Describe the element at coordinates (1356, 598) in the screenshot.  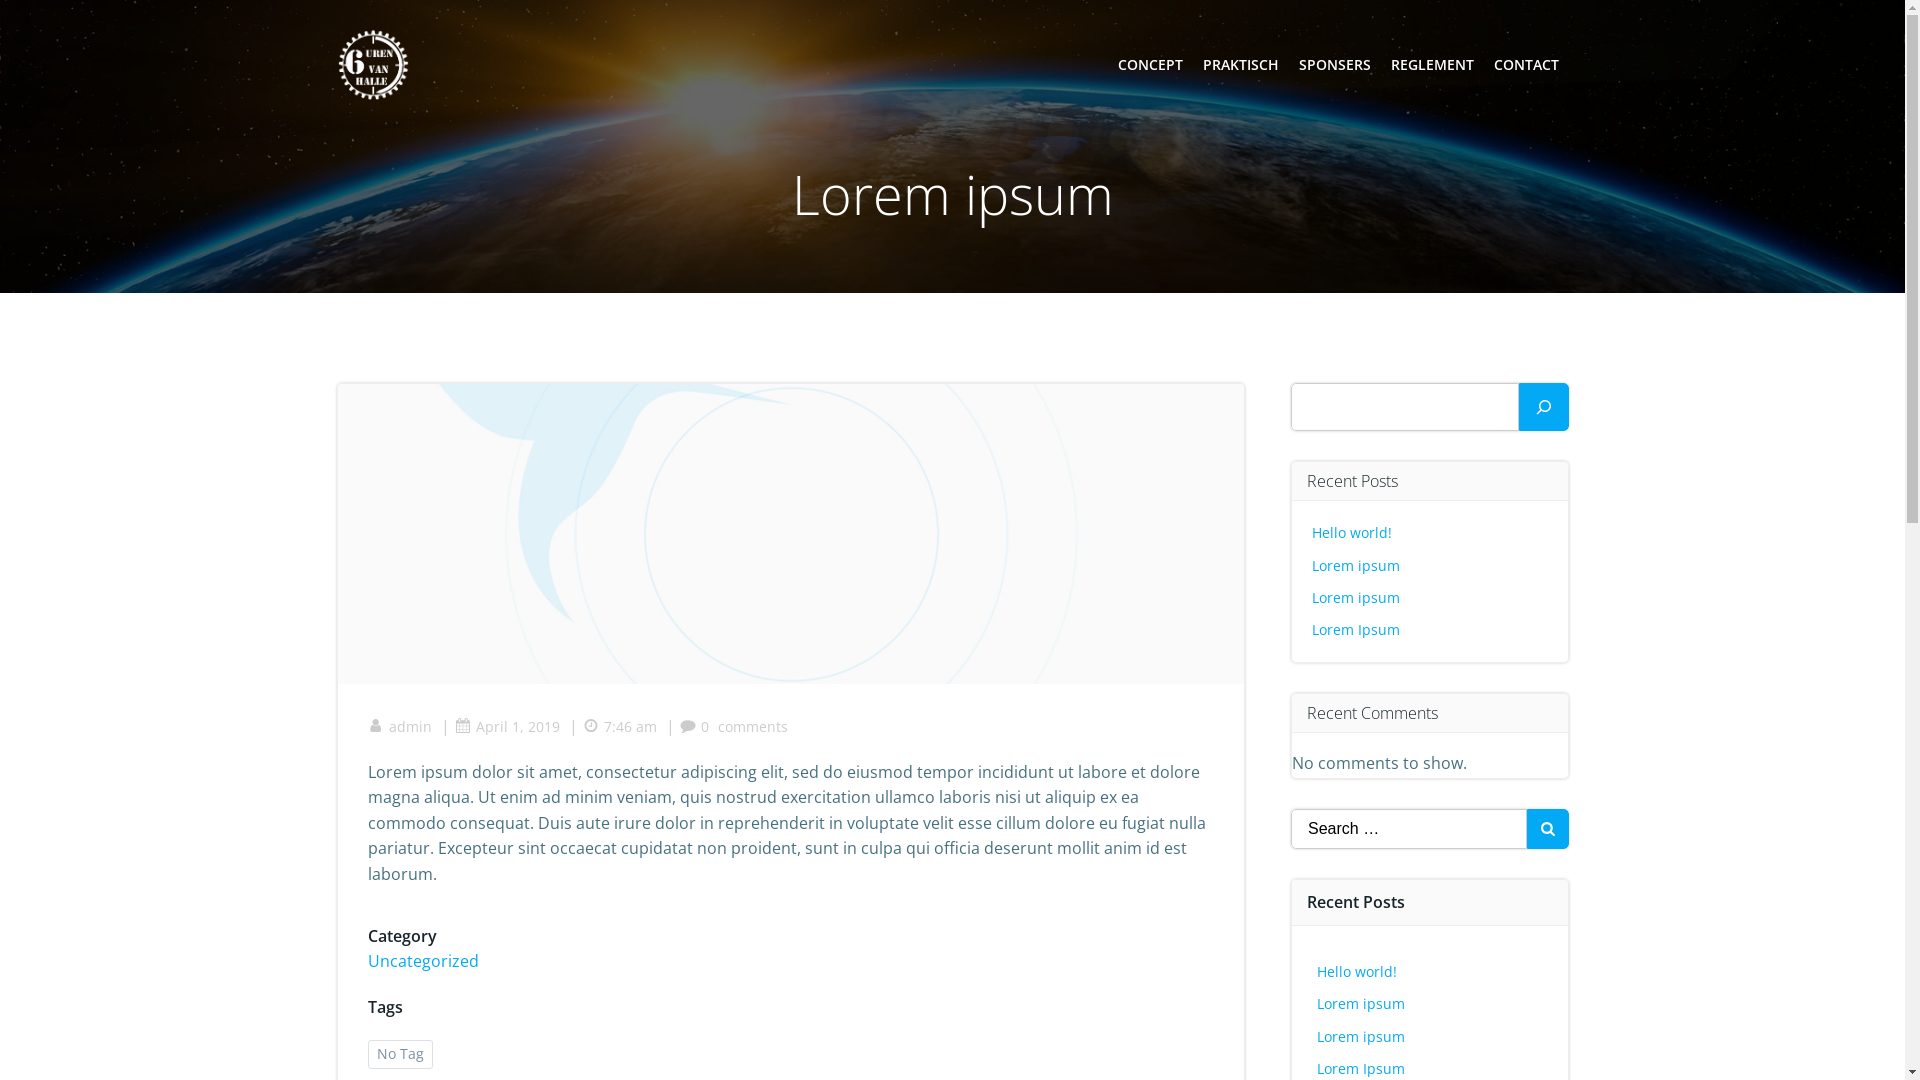
I see `Lorem ipsum` at that location.